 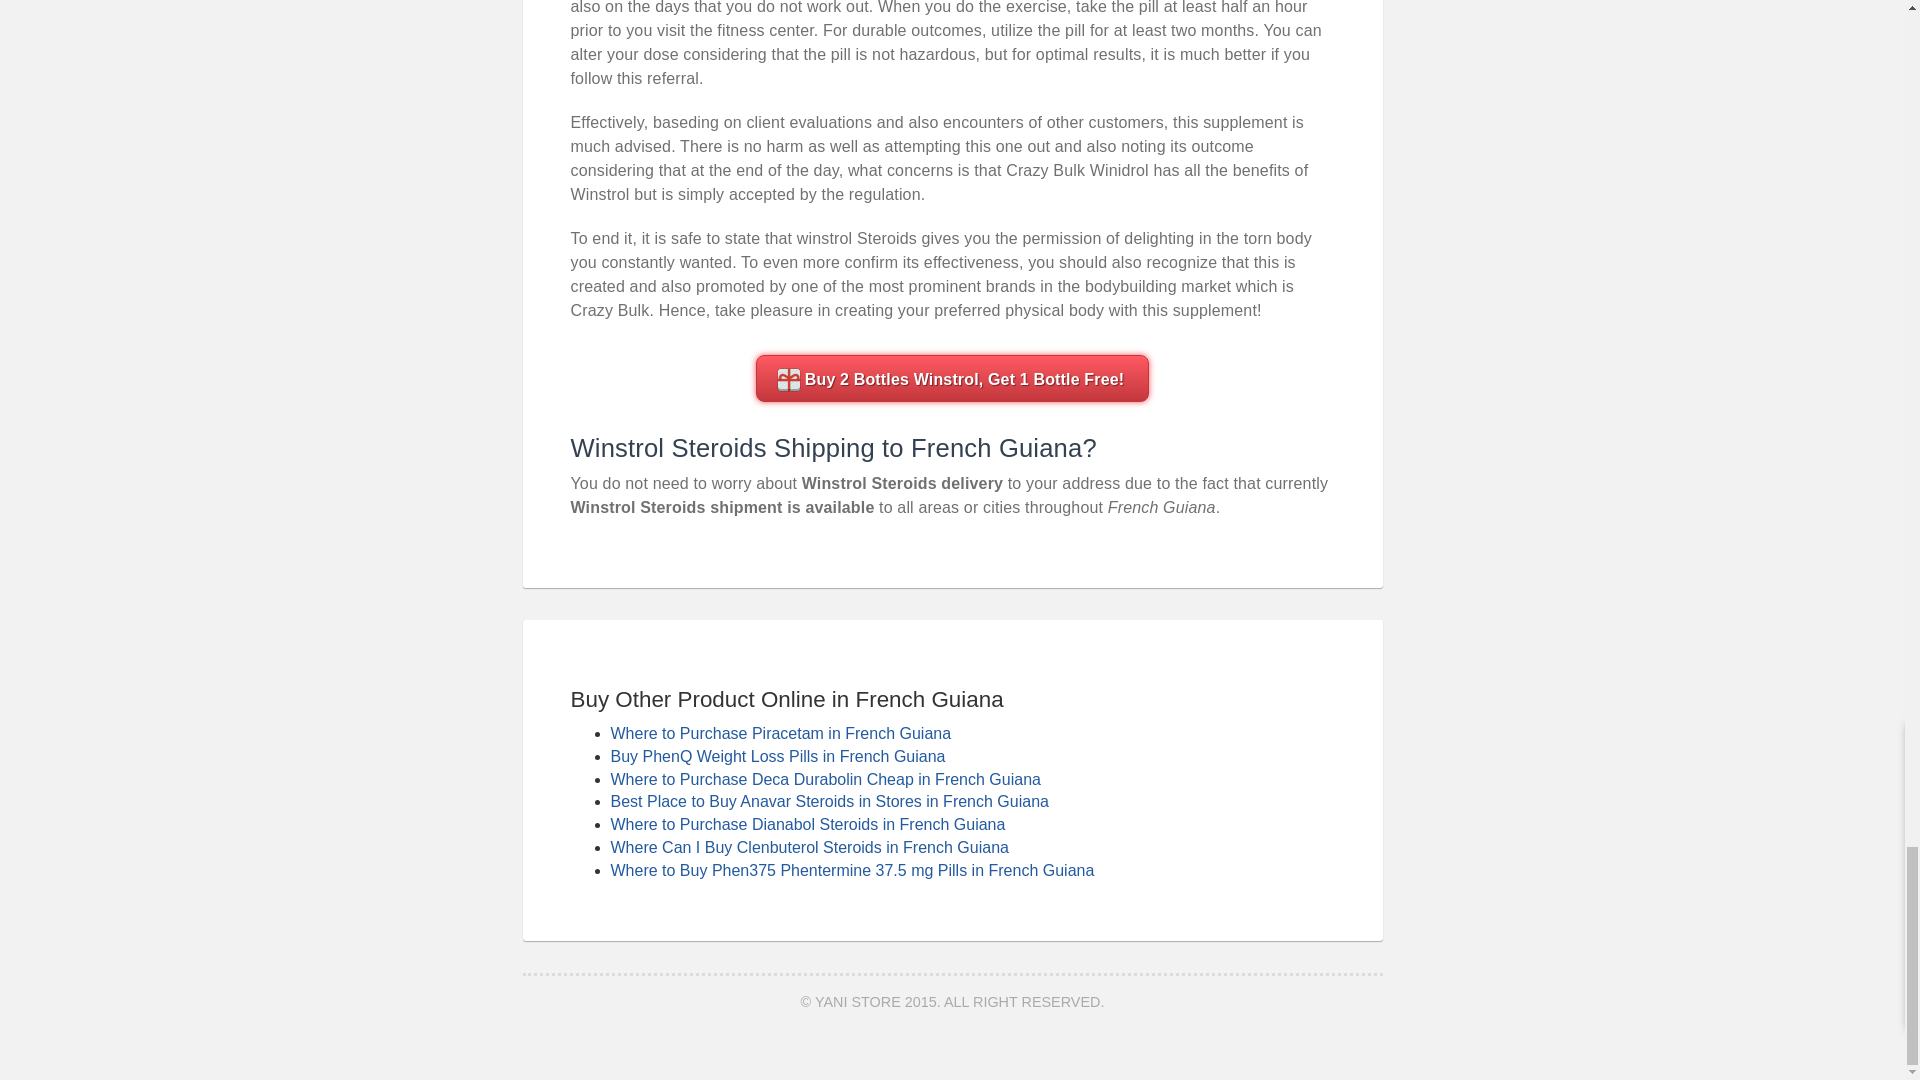 I want to click on Where to Purchase Piracetam in French Guiana, so click(x=780, y=732).